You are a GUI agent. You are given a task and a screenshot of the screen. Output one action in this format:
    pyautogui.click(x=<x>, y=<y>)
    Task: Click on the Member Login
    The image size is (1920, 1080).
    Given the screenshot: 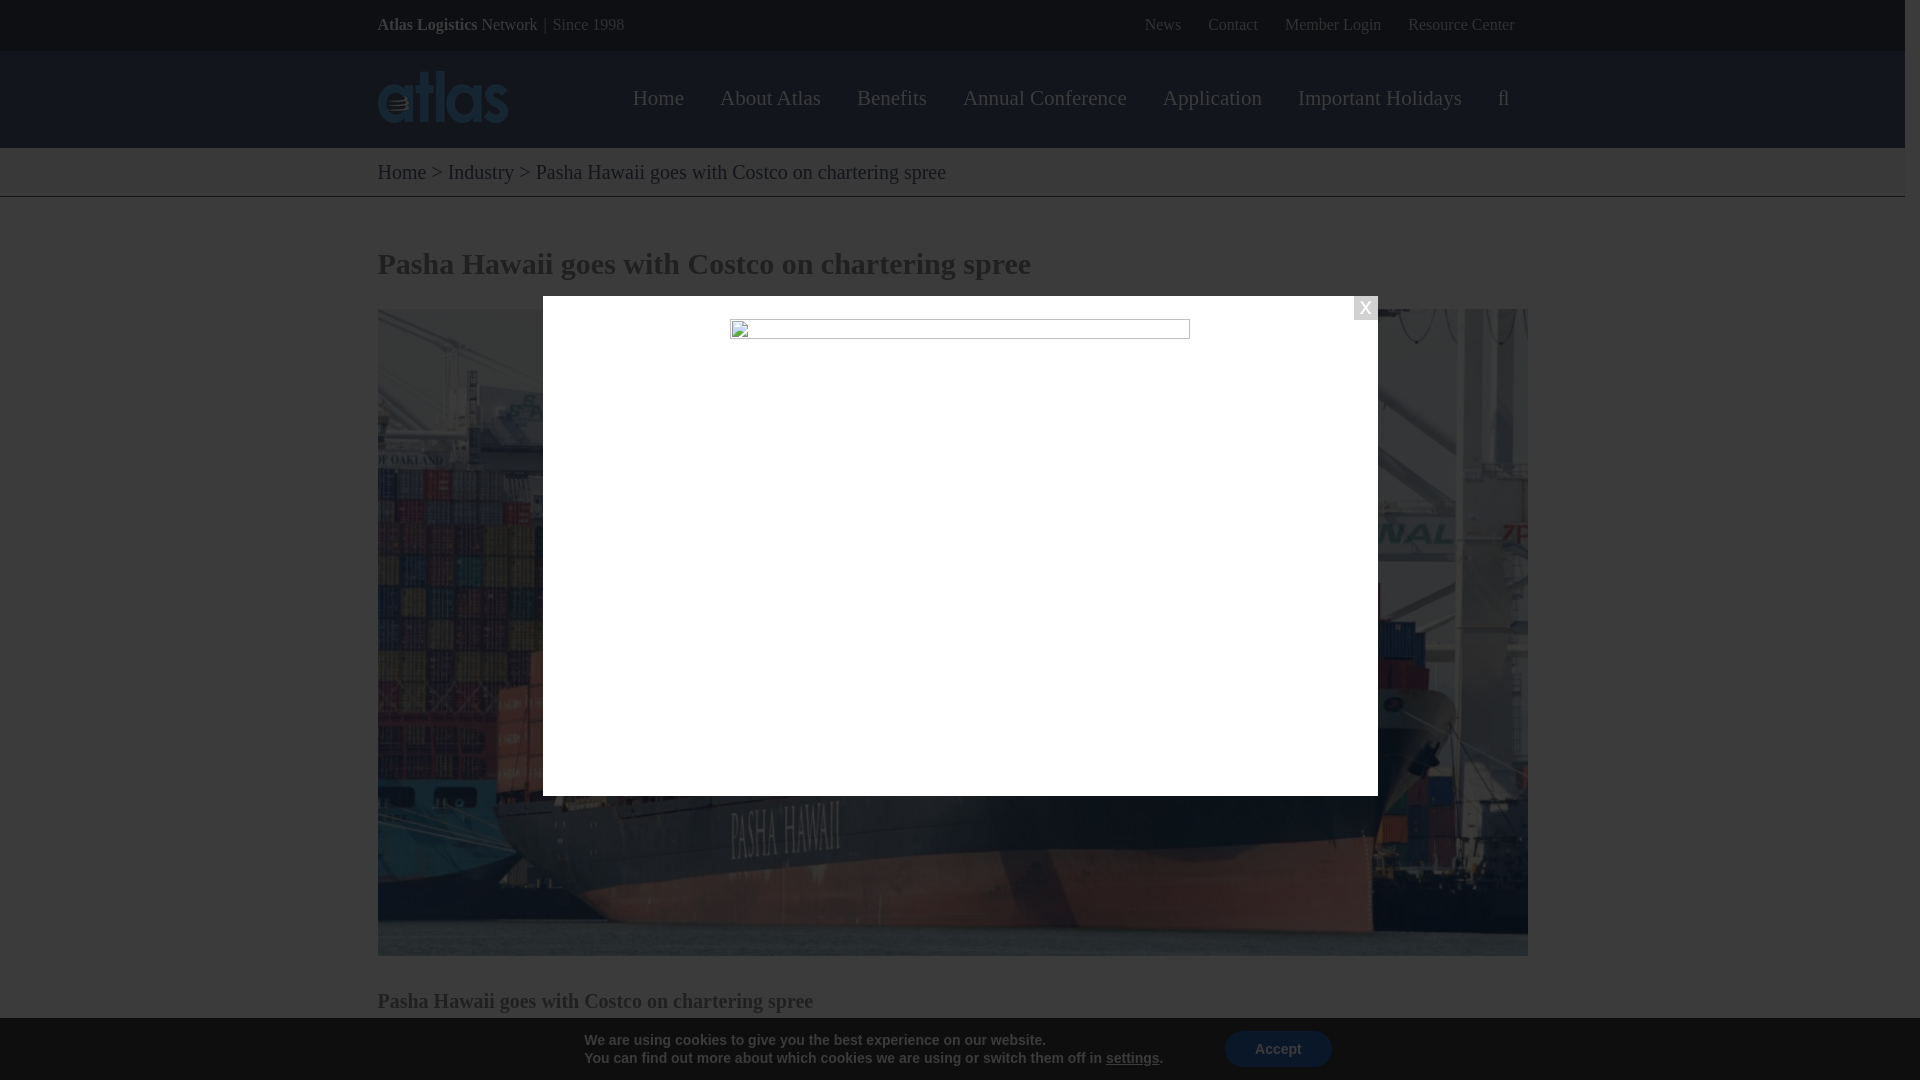 What is the action you would take?
    pyautogui.click(x=1332, y=24)
    